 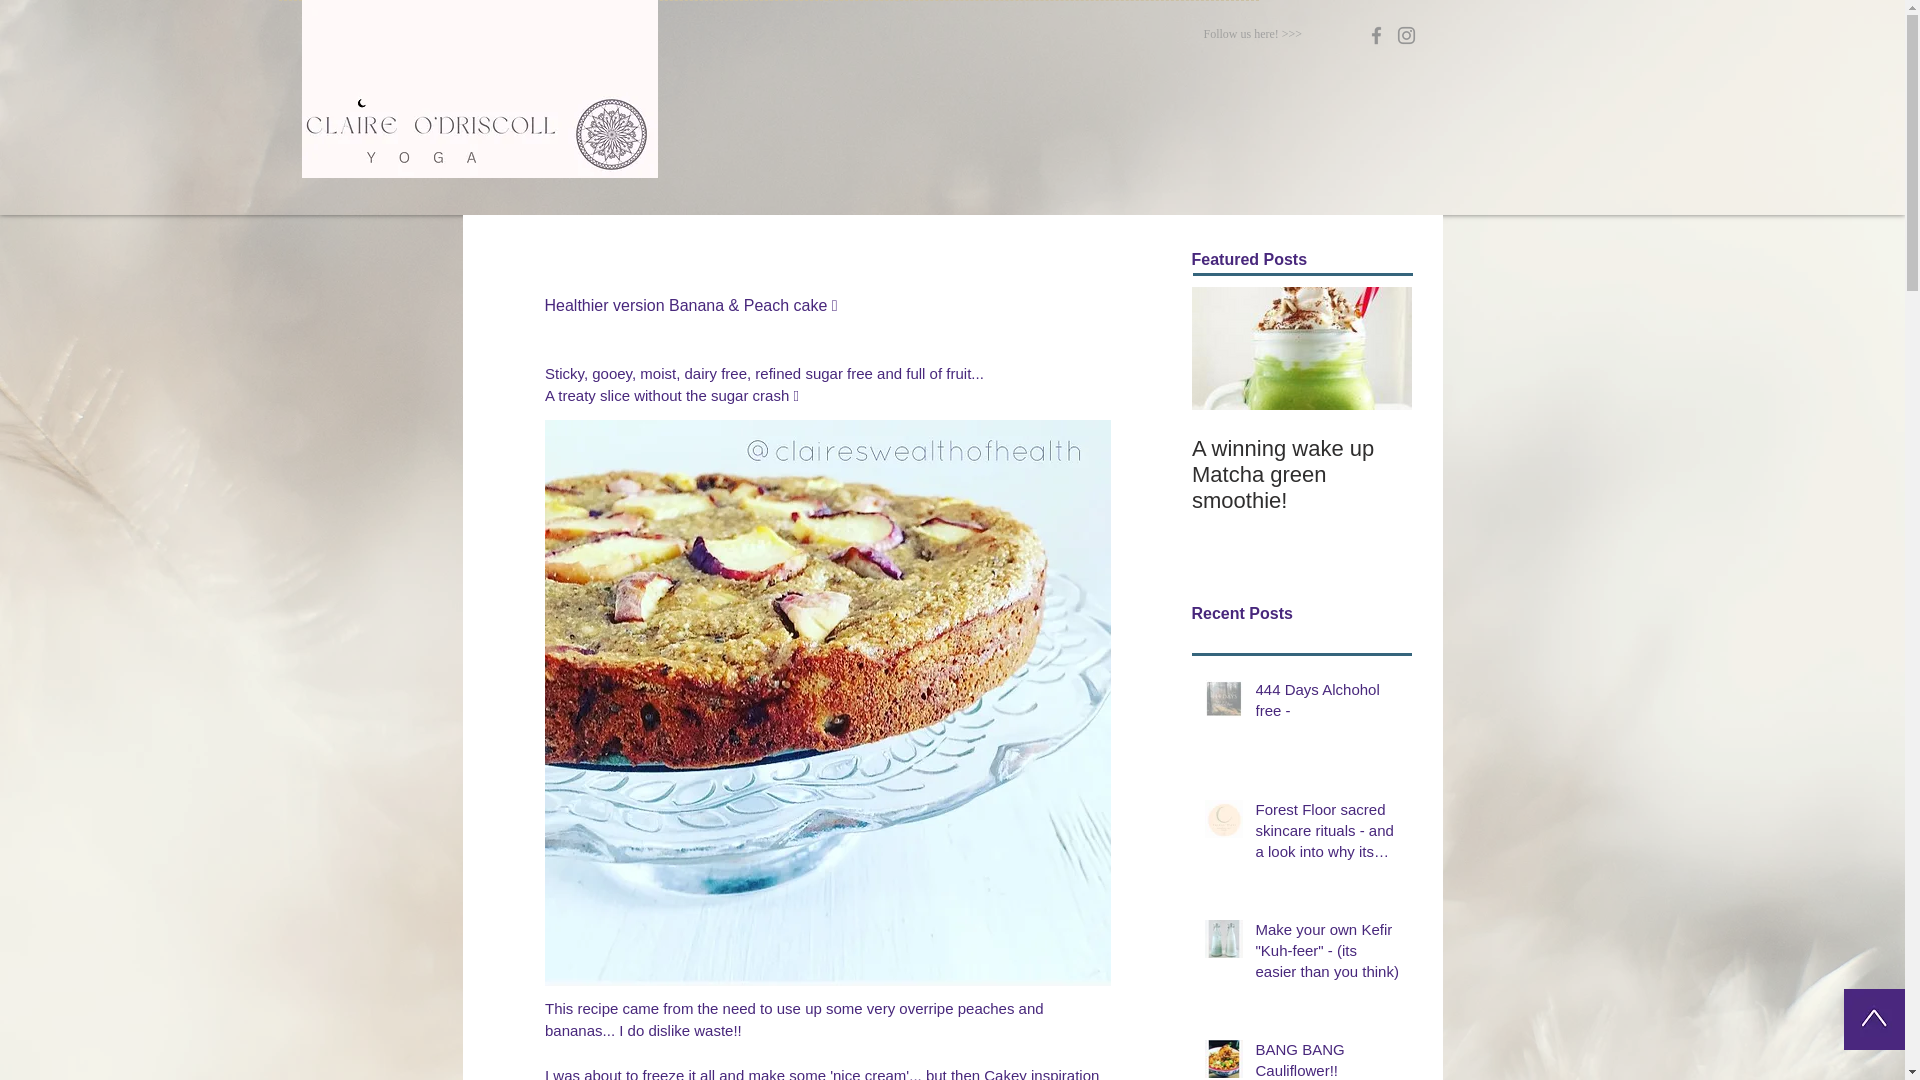 I want to click on A winning wake up Matcha green smoothie!, so click(x=1302, y=475).